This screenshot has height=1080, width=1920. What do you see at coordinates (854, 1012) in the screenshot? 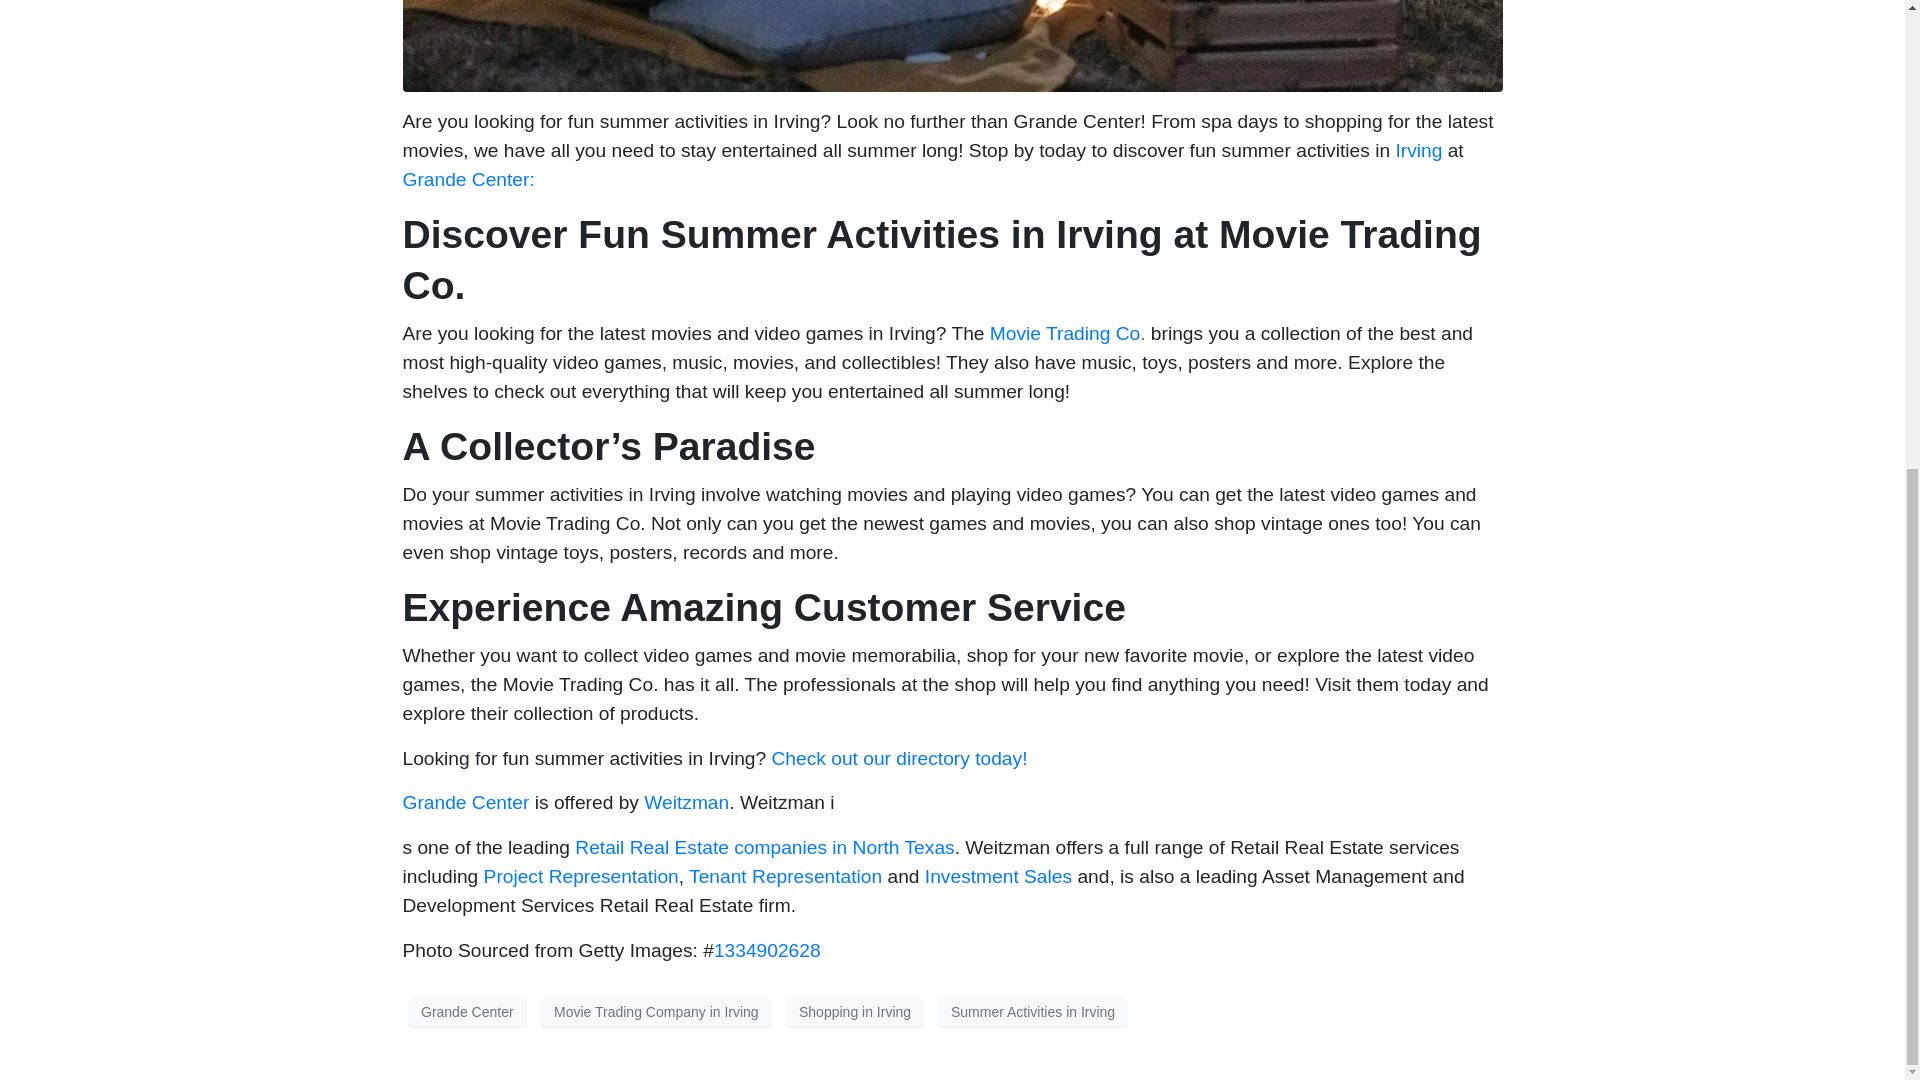
I see `Shopping in Irving` at bounding box center [854, 1012].